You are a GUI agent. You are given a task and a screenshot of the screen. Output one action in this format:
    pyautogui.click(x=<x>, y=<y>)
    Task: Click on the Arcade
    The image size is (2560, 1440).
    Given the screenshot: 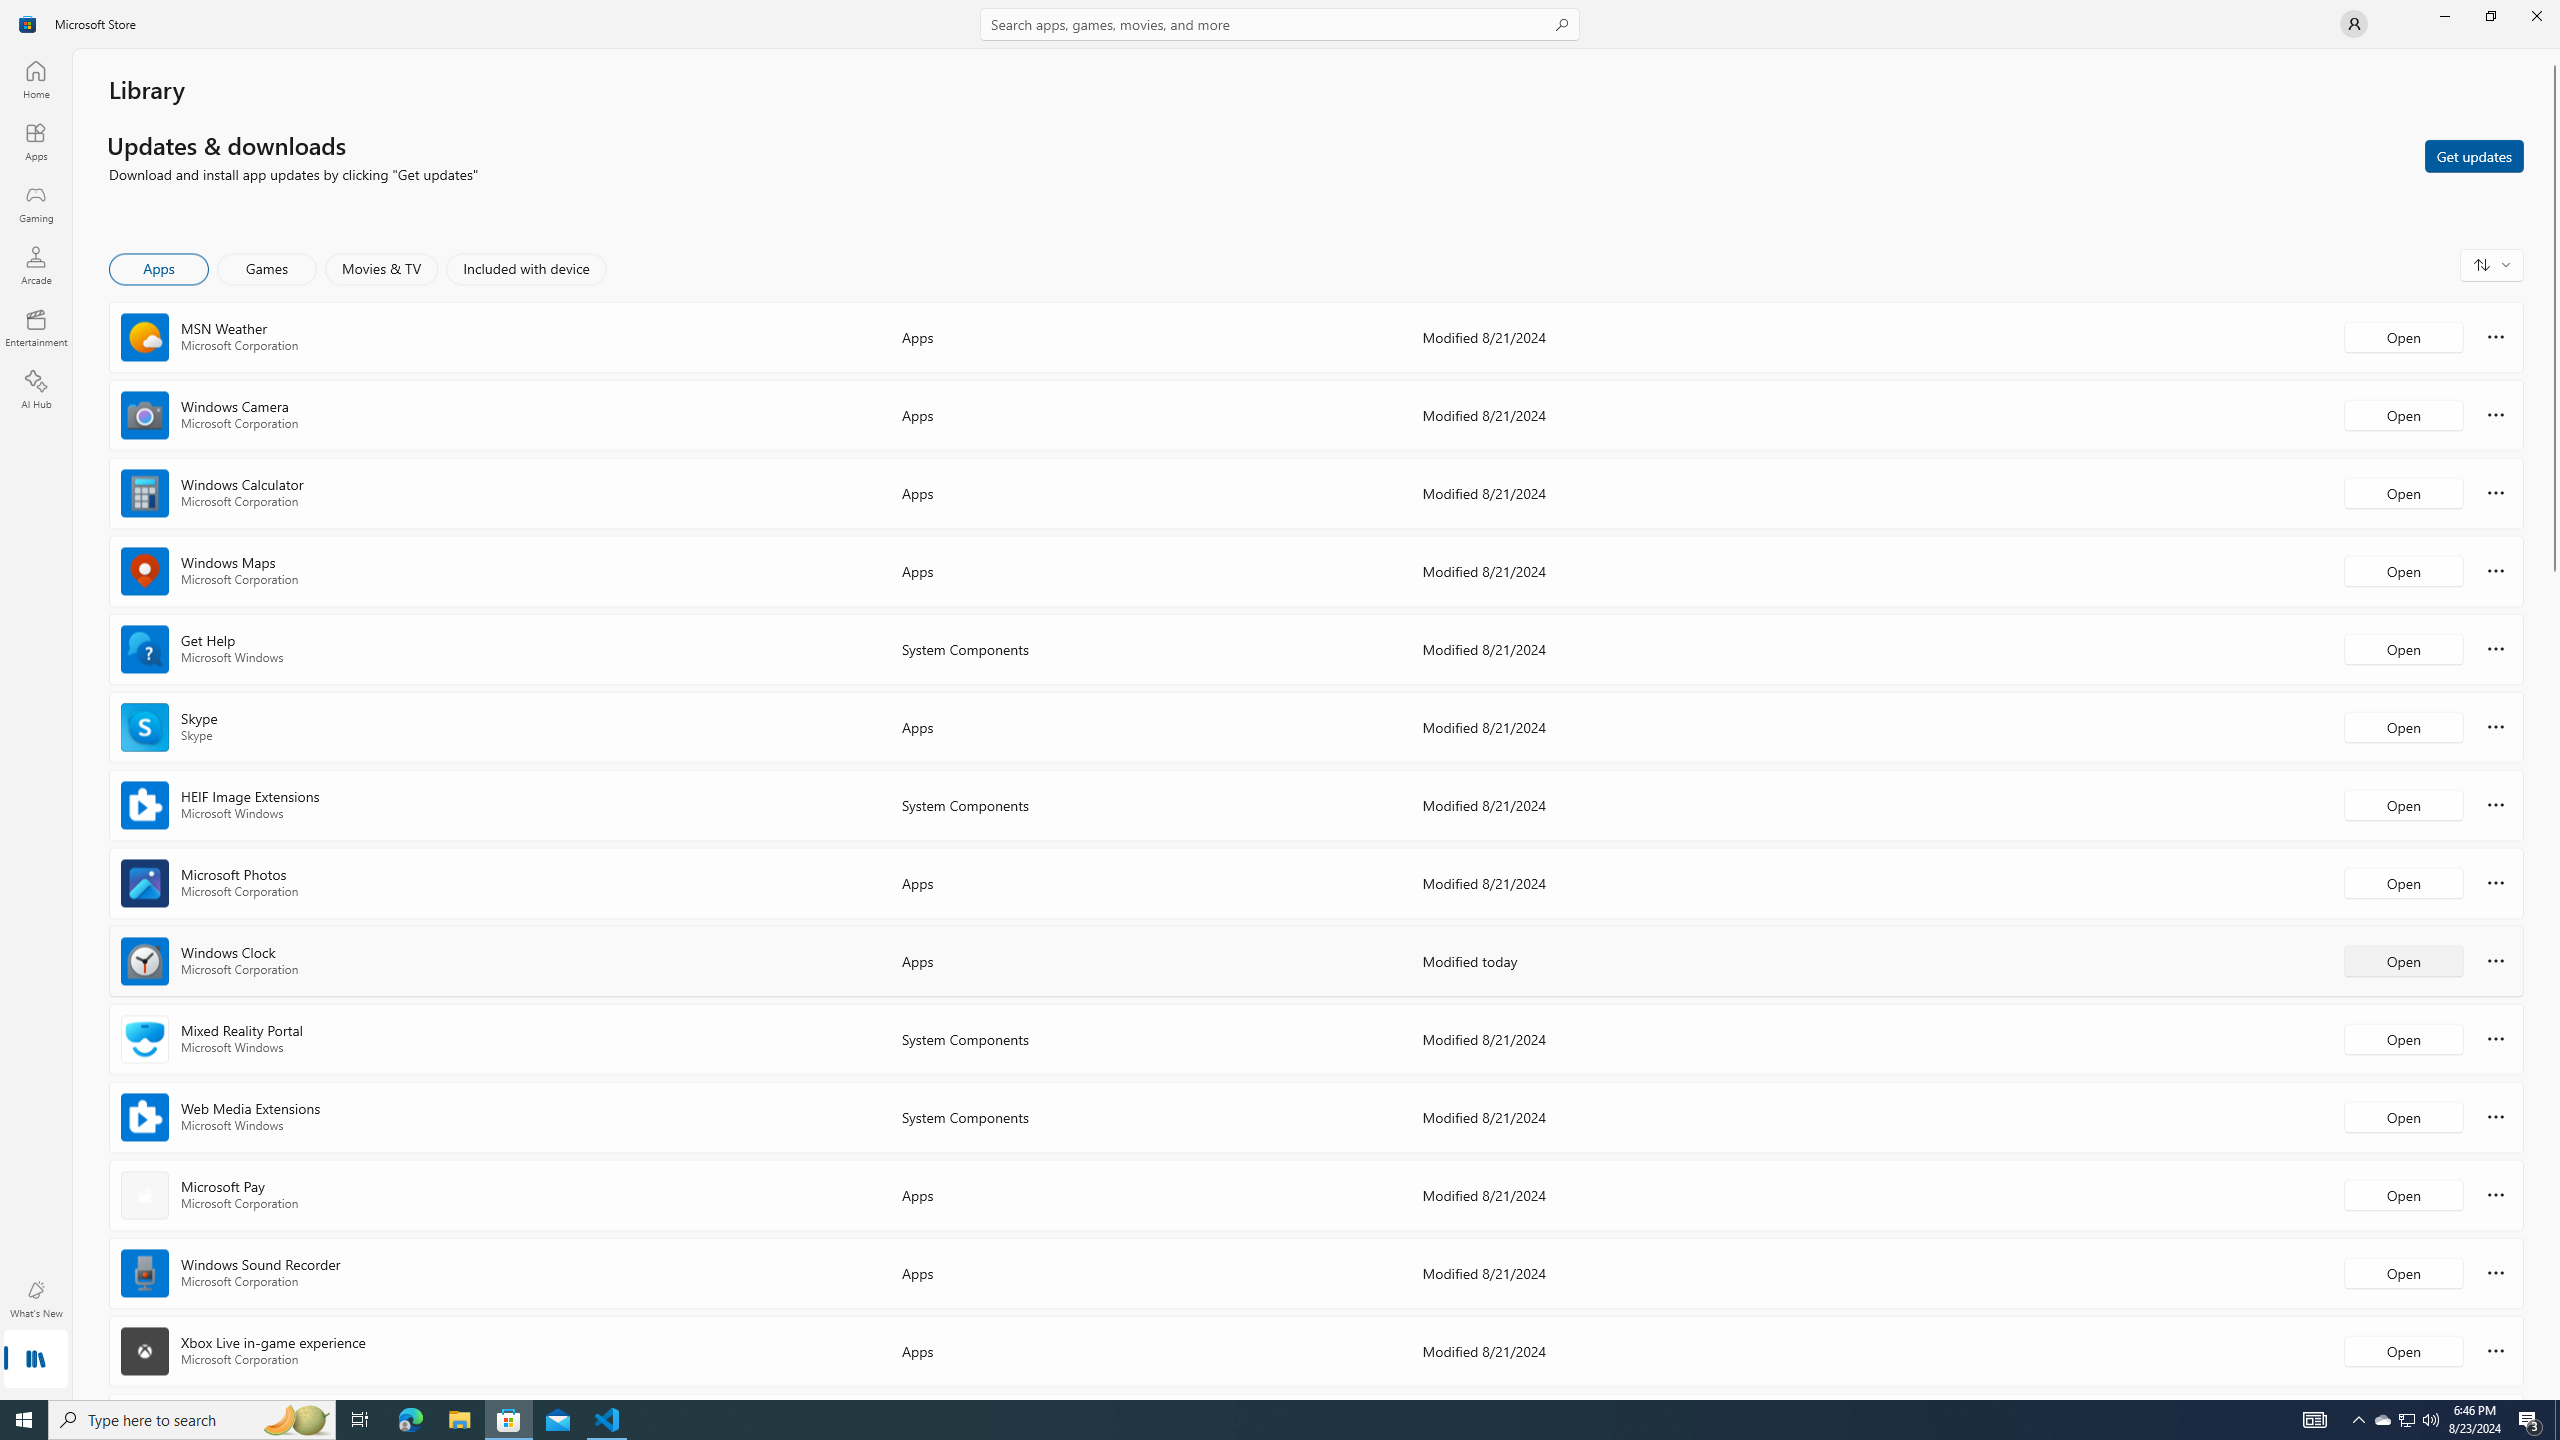 What is the action you would take?
    pyautogui.click(x=36, y=265)
    